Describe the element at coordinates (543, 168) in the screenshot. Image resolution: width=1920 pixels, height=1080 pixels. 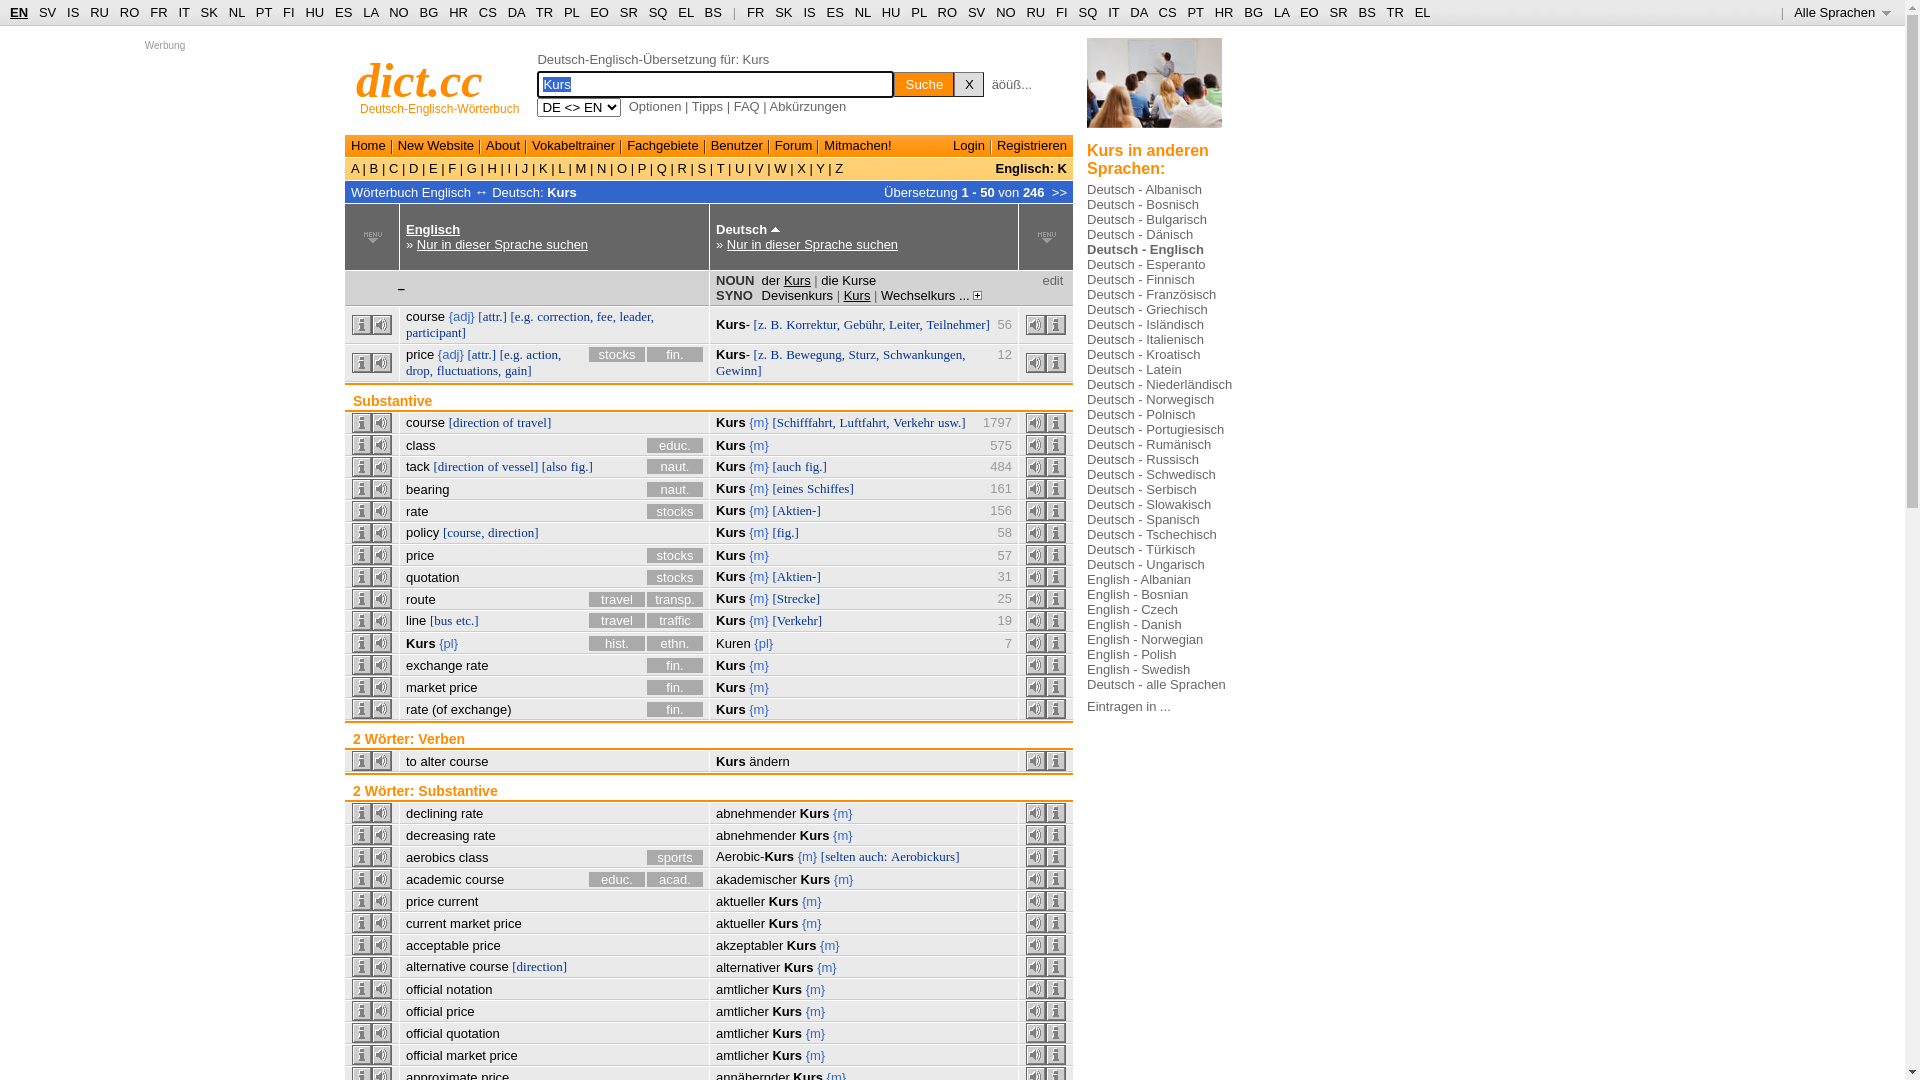
I see `K` at that location.